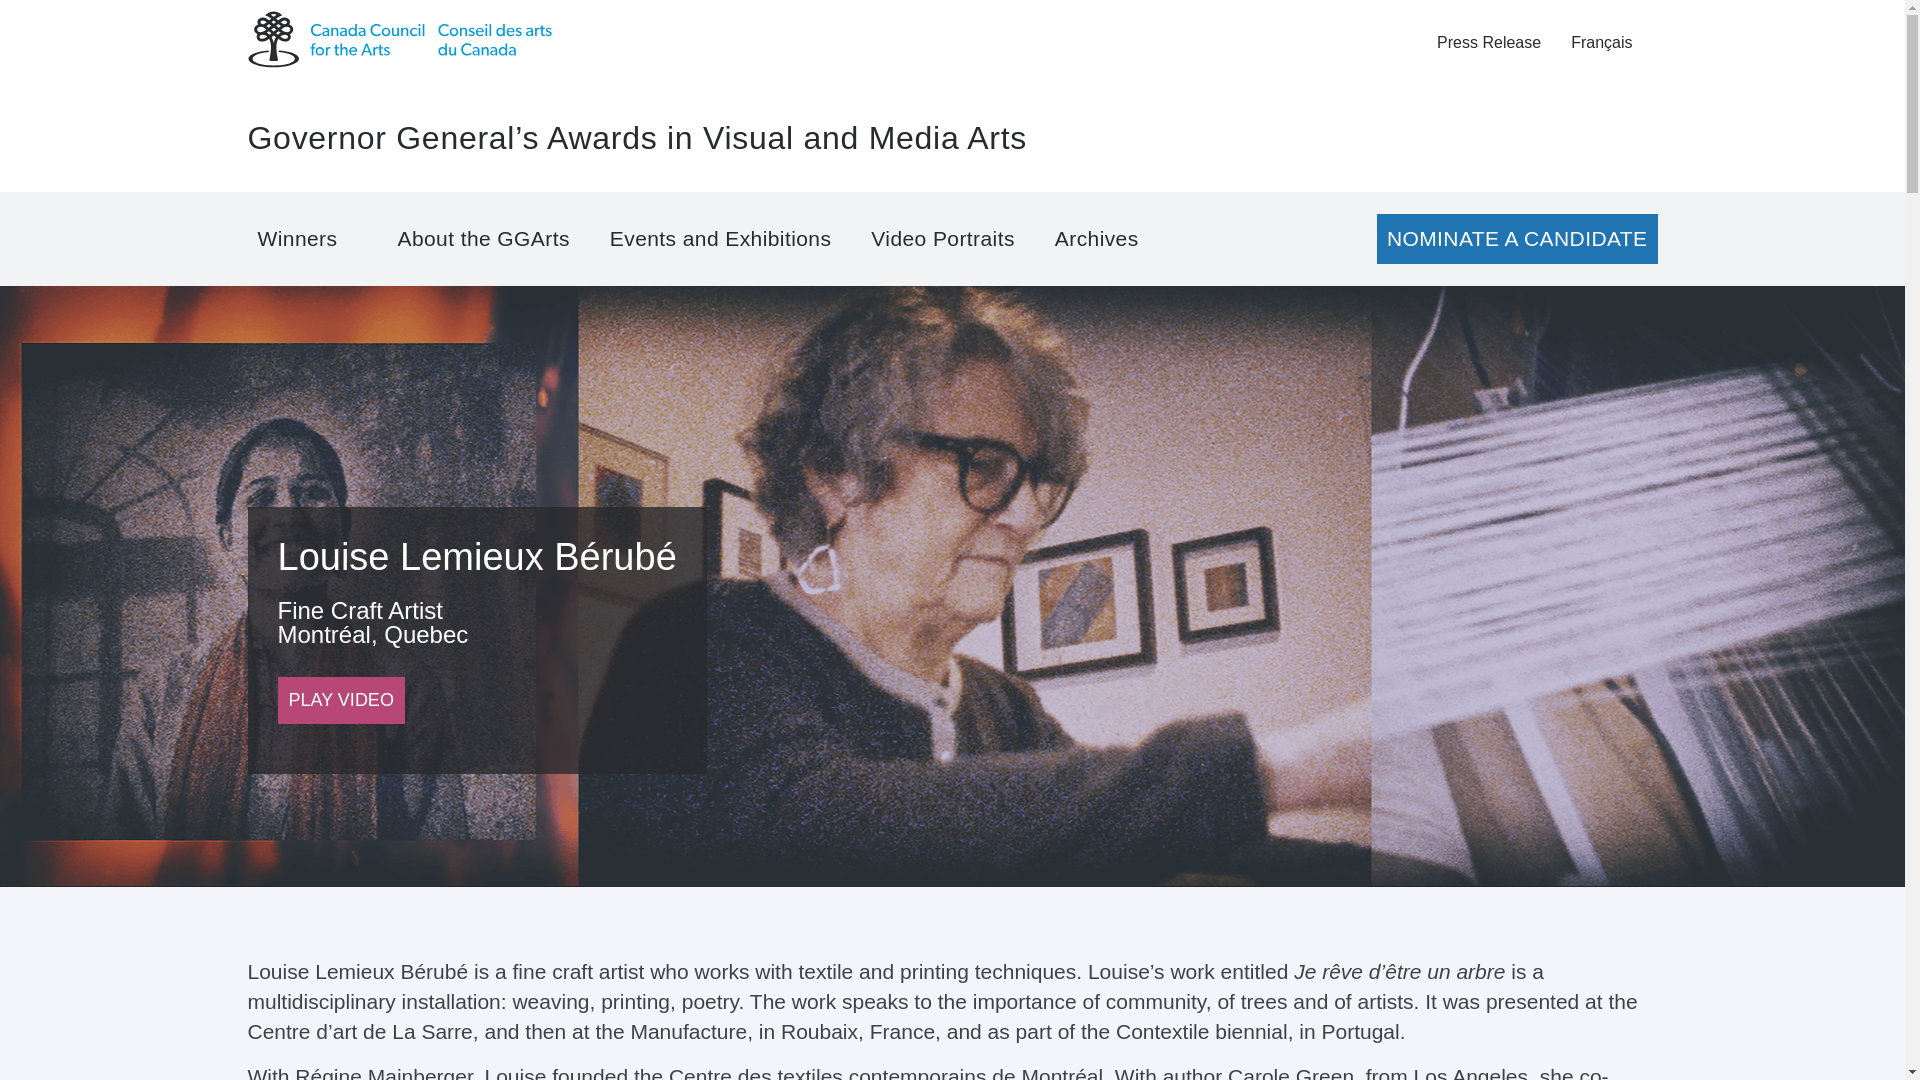 This screenshot has width=1920, height=1080. What do you see at coordinates (1104, 238) in the screenshot?
I see `Archives` at bounding box center [1104, 238].